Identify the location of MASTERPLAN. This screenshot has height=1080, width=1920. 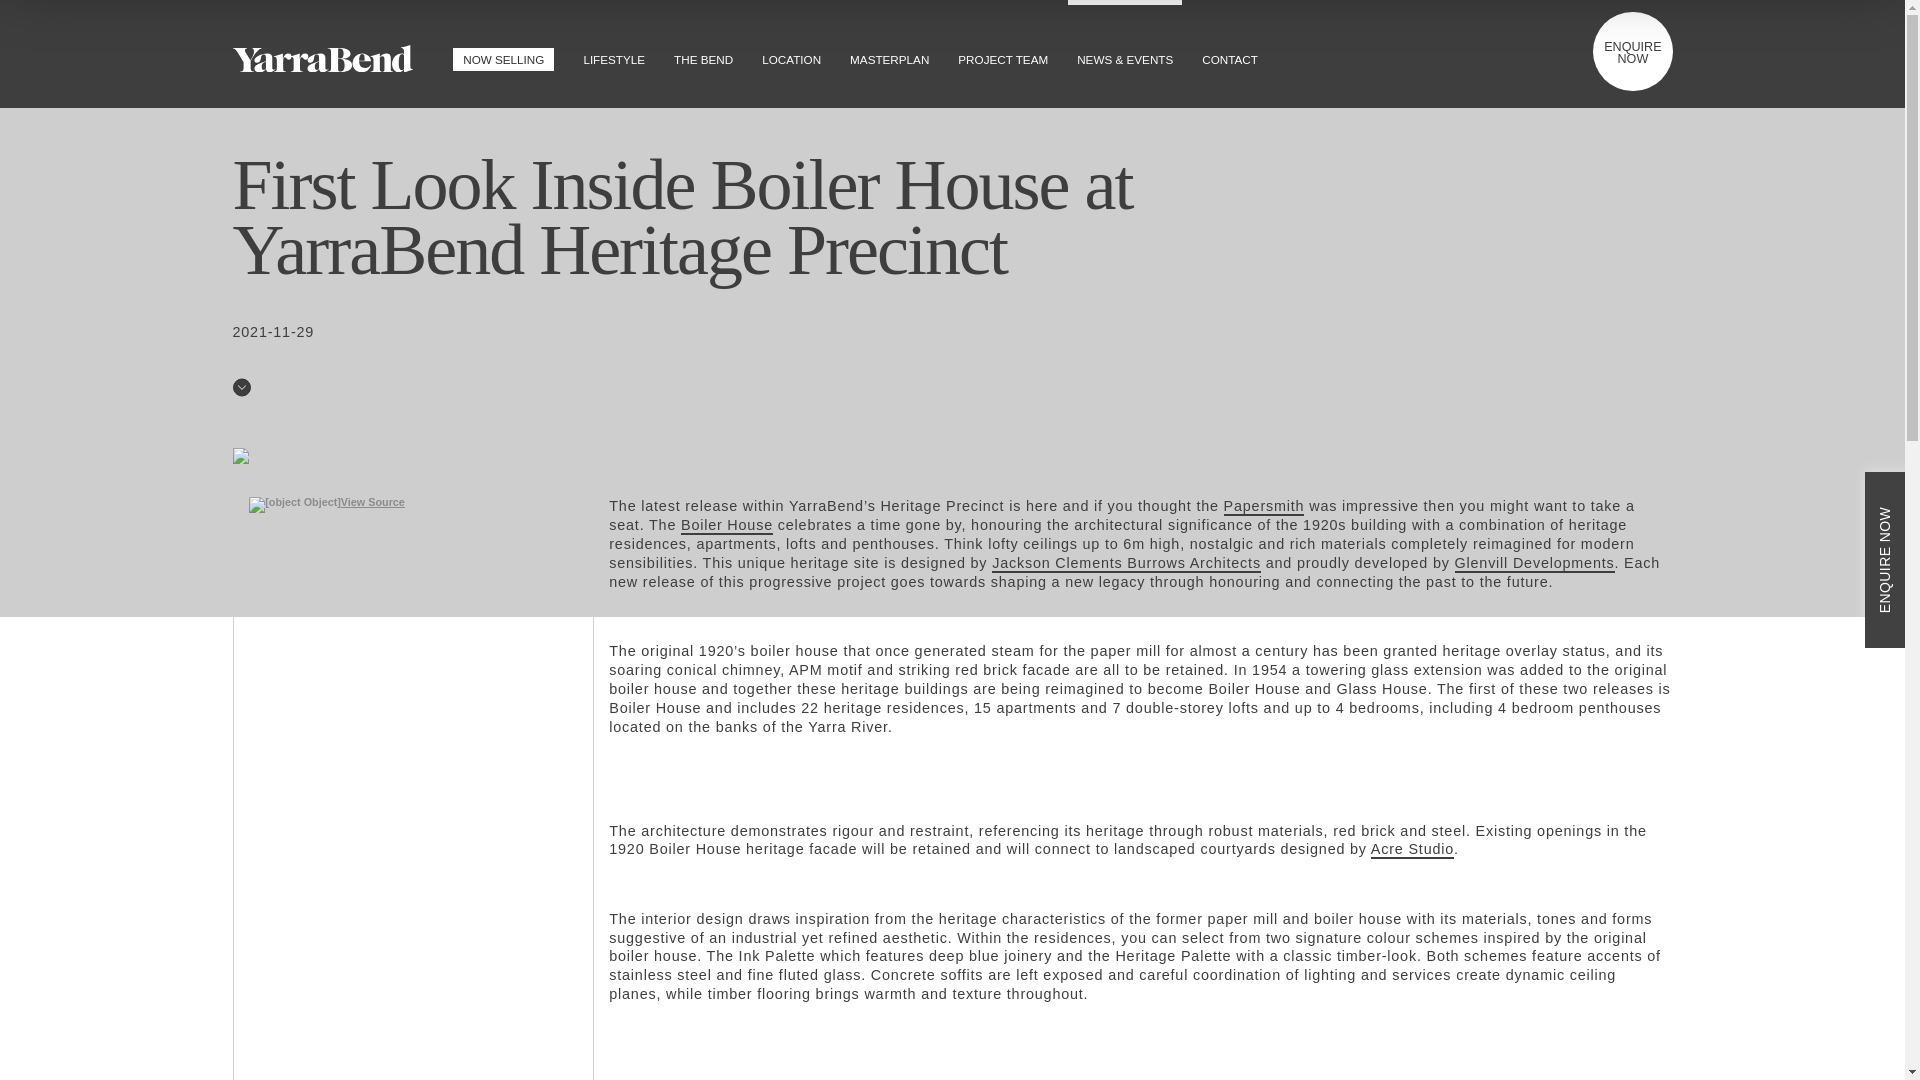
(889, 52).